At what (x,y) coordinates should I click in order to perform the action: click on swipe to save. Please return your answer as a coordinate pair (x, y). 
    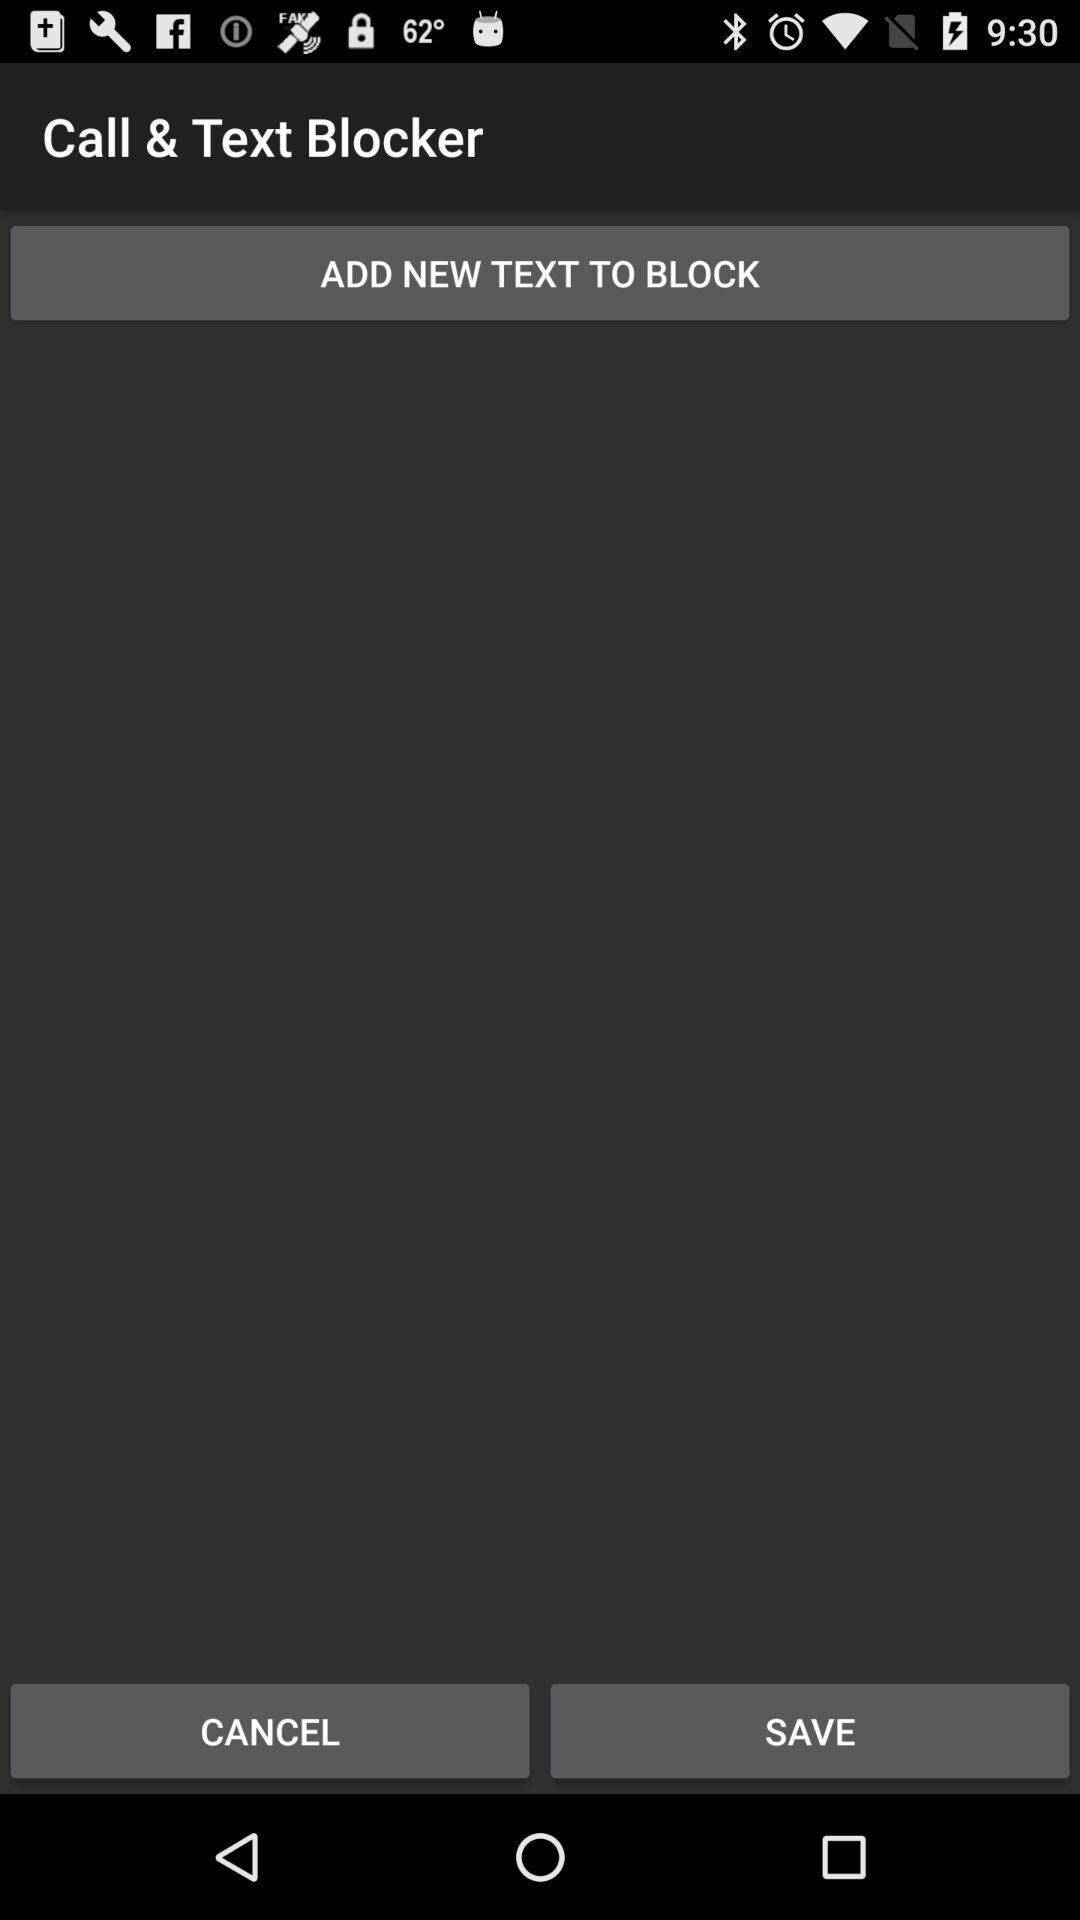
    Looking at the image, I should click on (810, 1730).